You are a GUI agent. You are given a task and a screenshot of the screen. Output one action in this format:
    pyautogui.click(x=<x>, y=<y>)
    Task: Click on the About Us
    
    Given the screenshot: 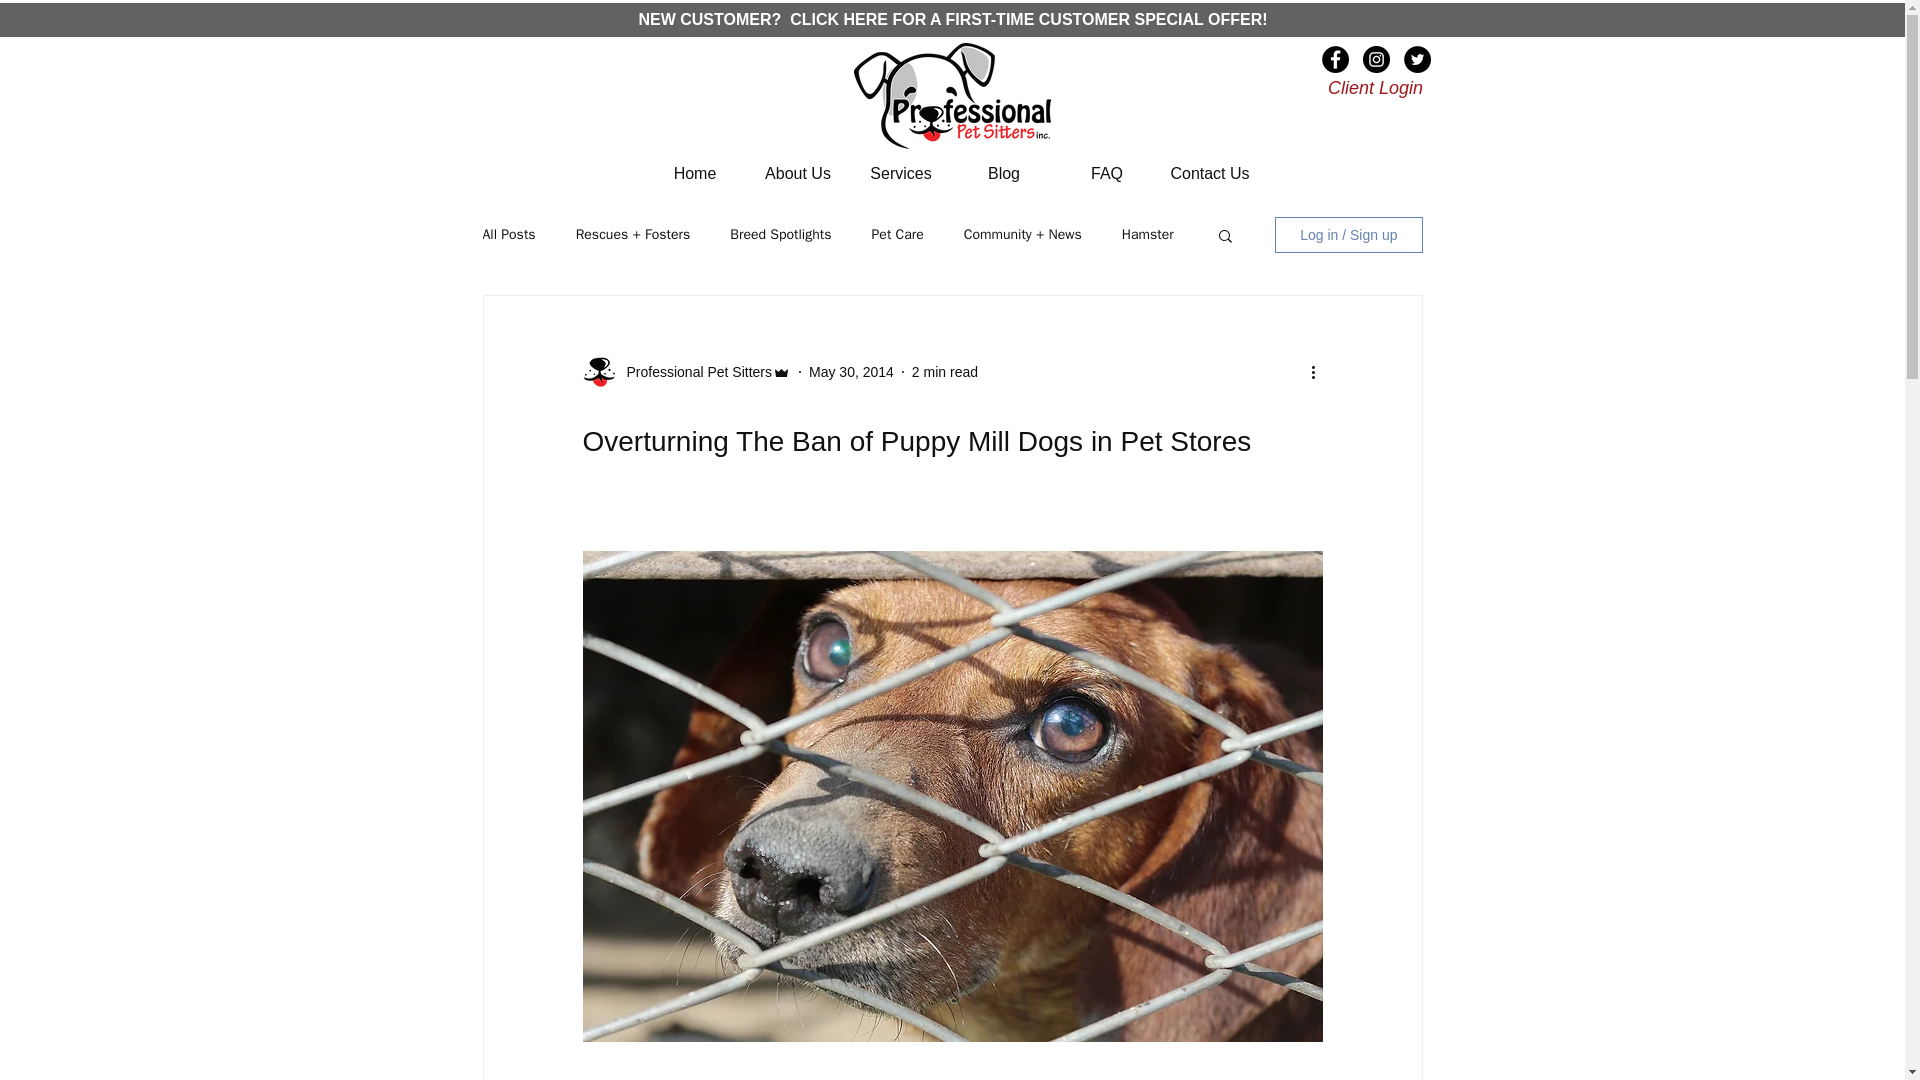 What is the action you would take?
    pyautogui.click(x=797, y=172)
    